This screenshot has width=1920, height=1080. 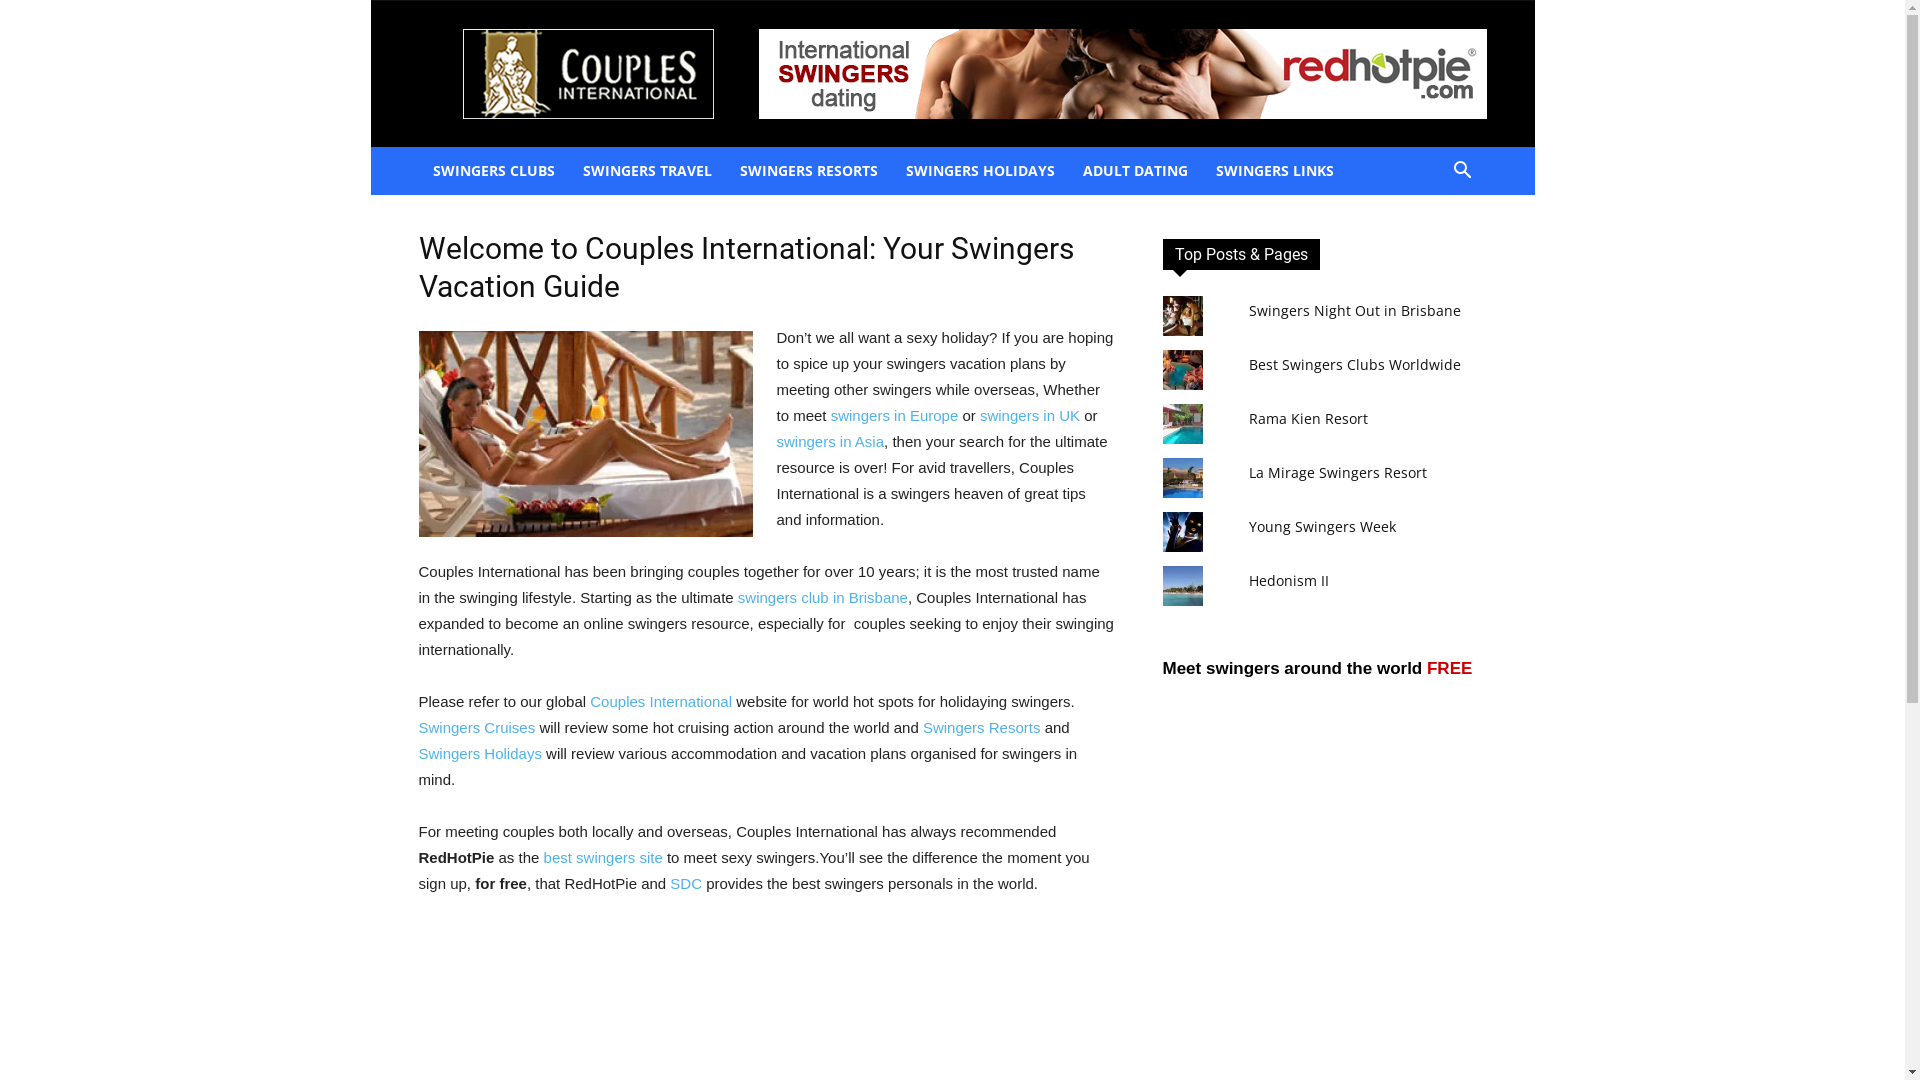 I want to click on Couples International, so click(x=663, y=702).